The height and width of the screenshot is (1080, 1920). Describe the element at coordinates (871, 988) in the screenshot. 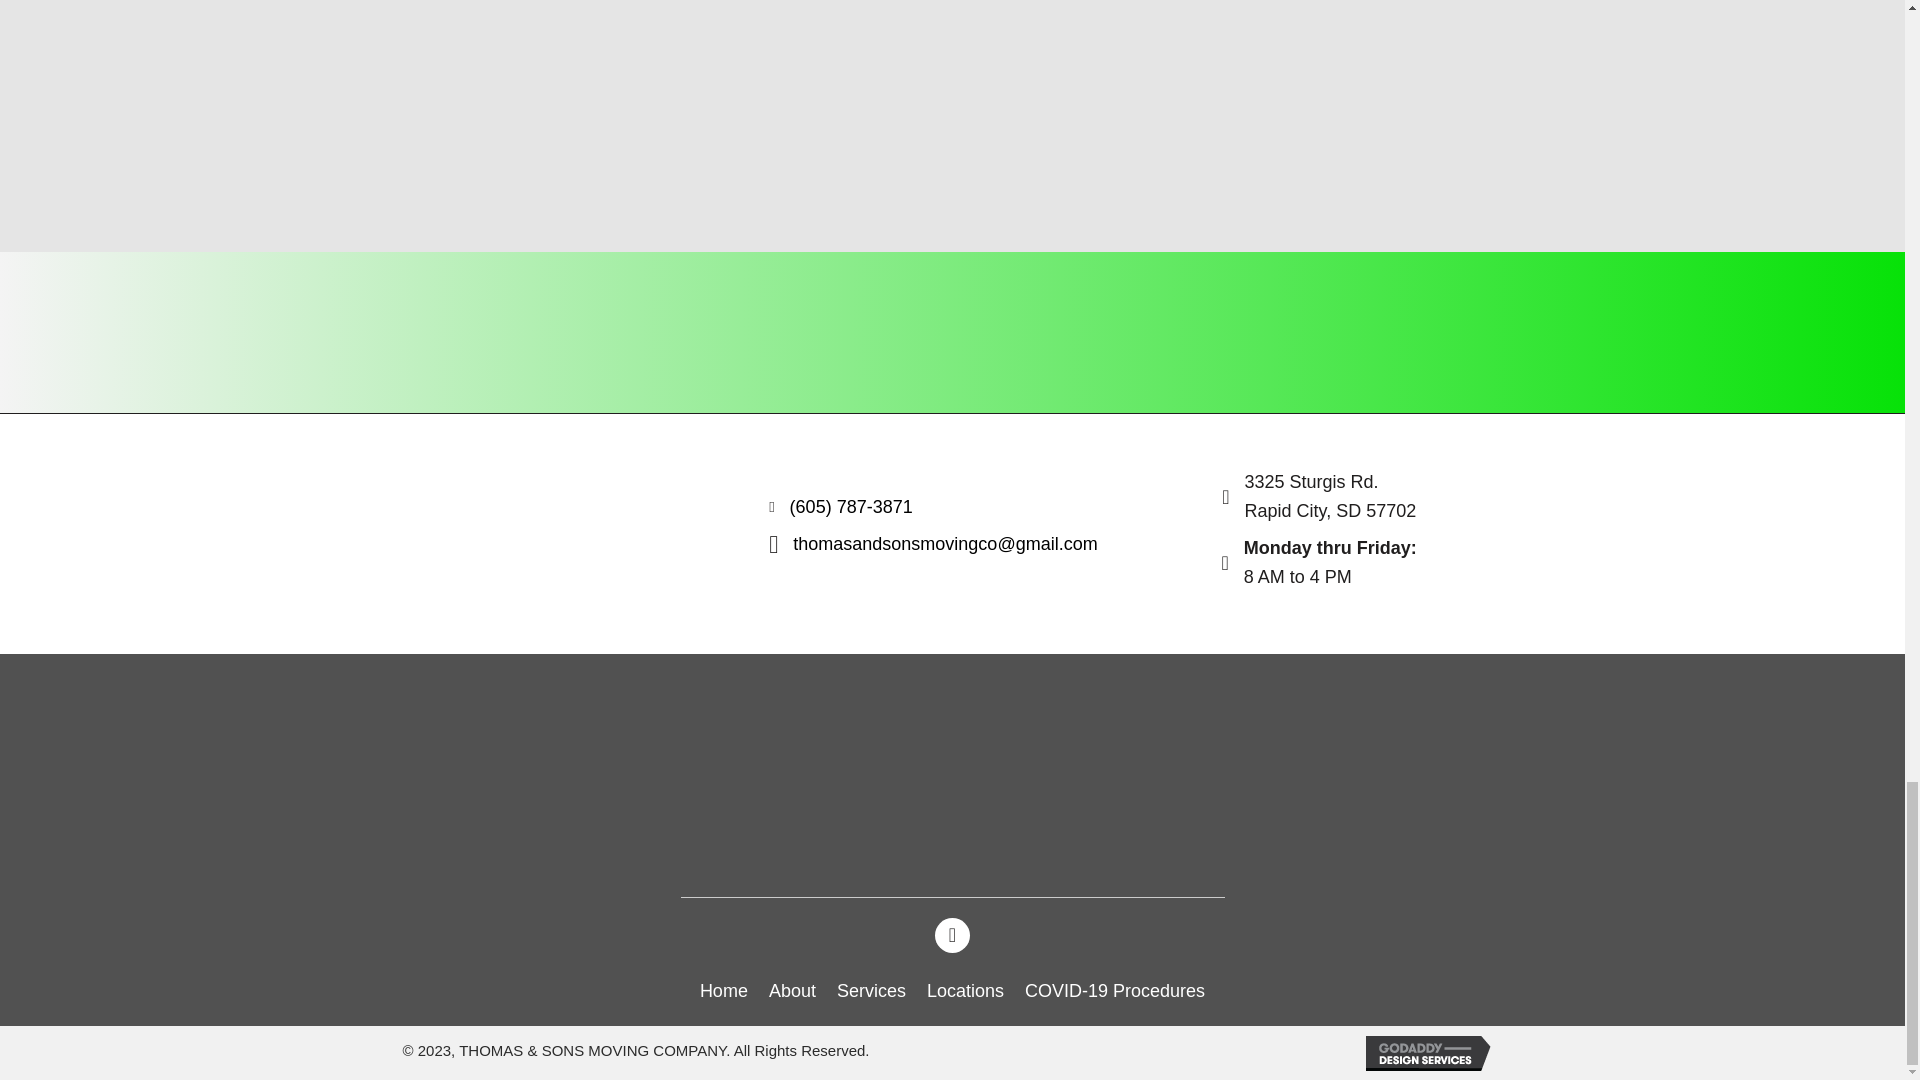

I see `Services` at that location.